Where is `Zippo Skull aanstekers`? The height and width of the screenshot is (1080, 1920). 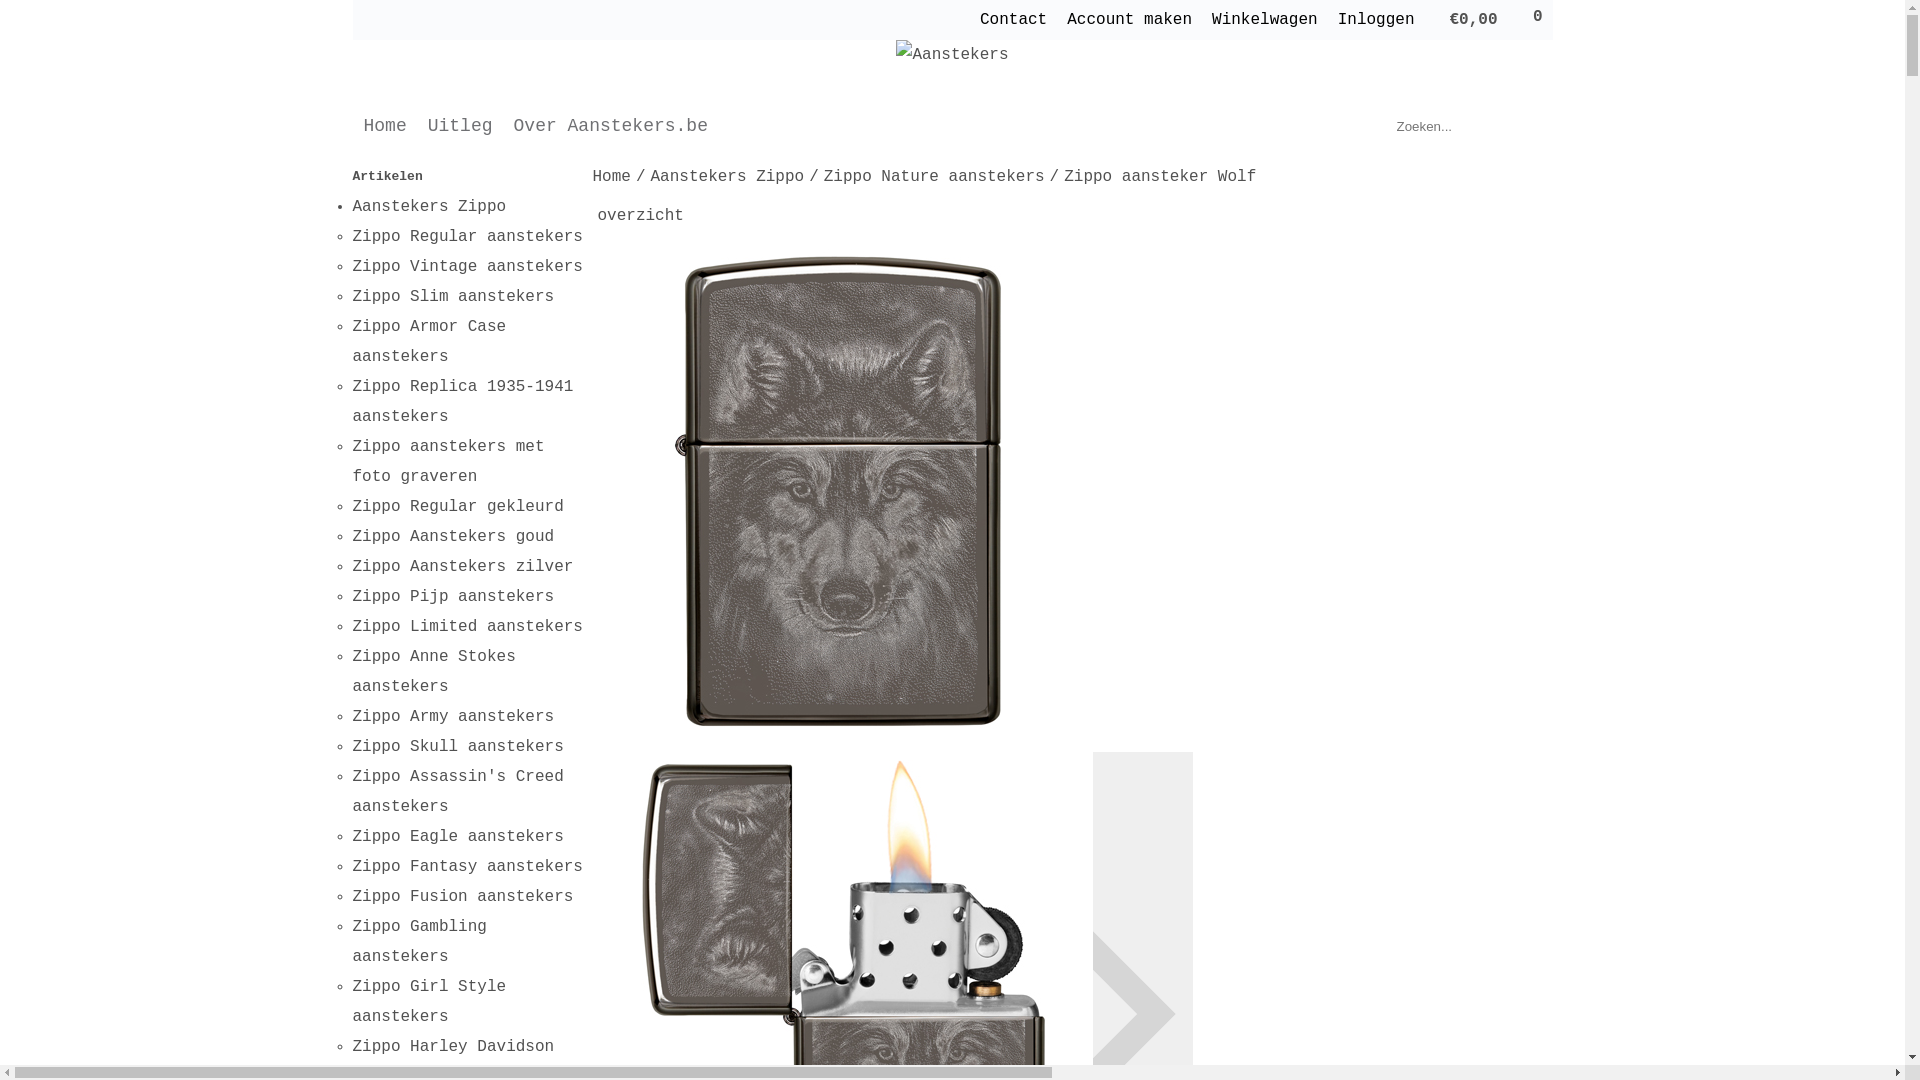 Zippo Skull aanstekers is located at coordinates (458, 747).